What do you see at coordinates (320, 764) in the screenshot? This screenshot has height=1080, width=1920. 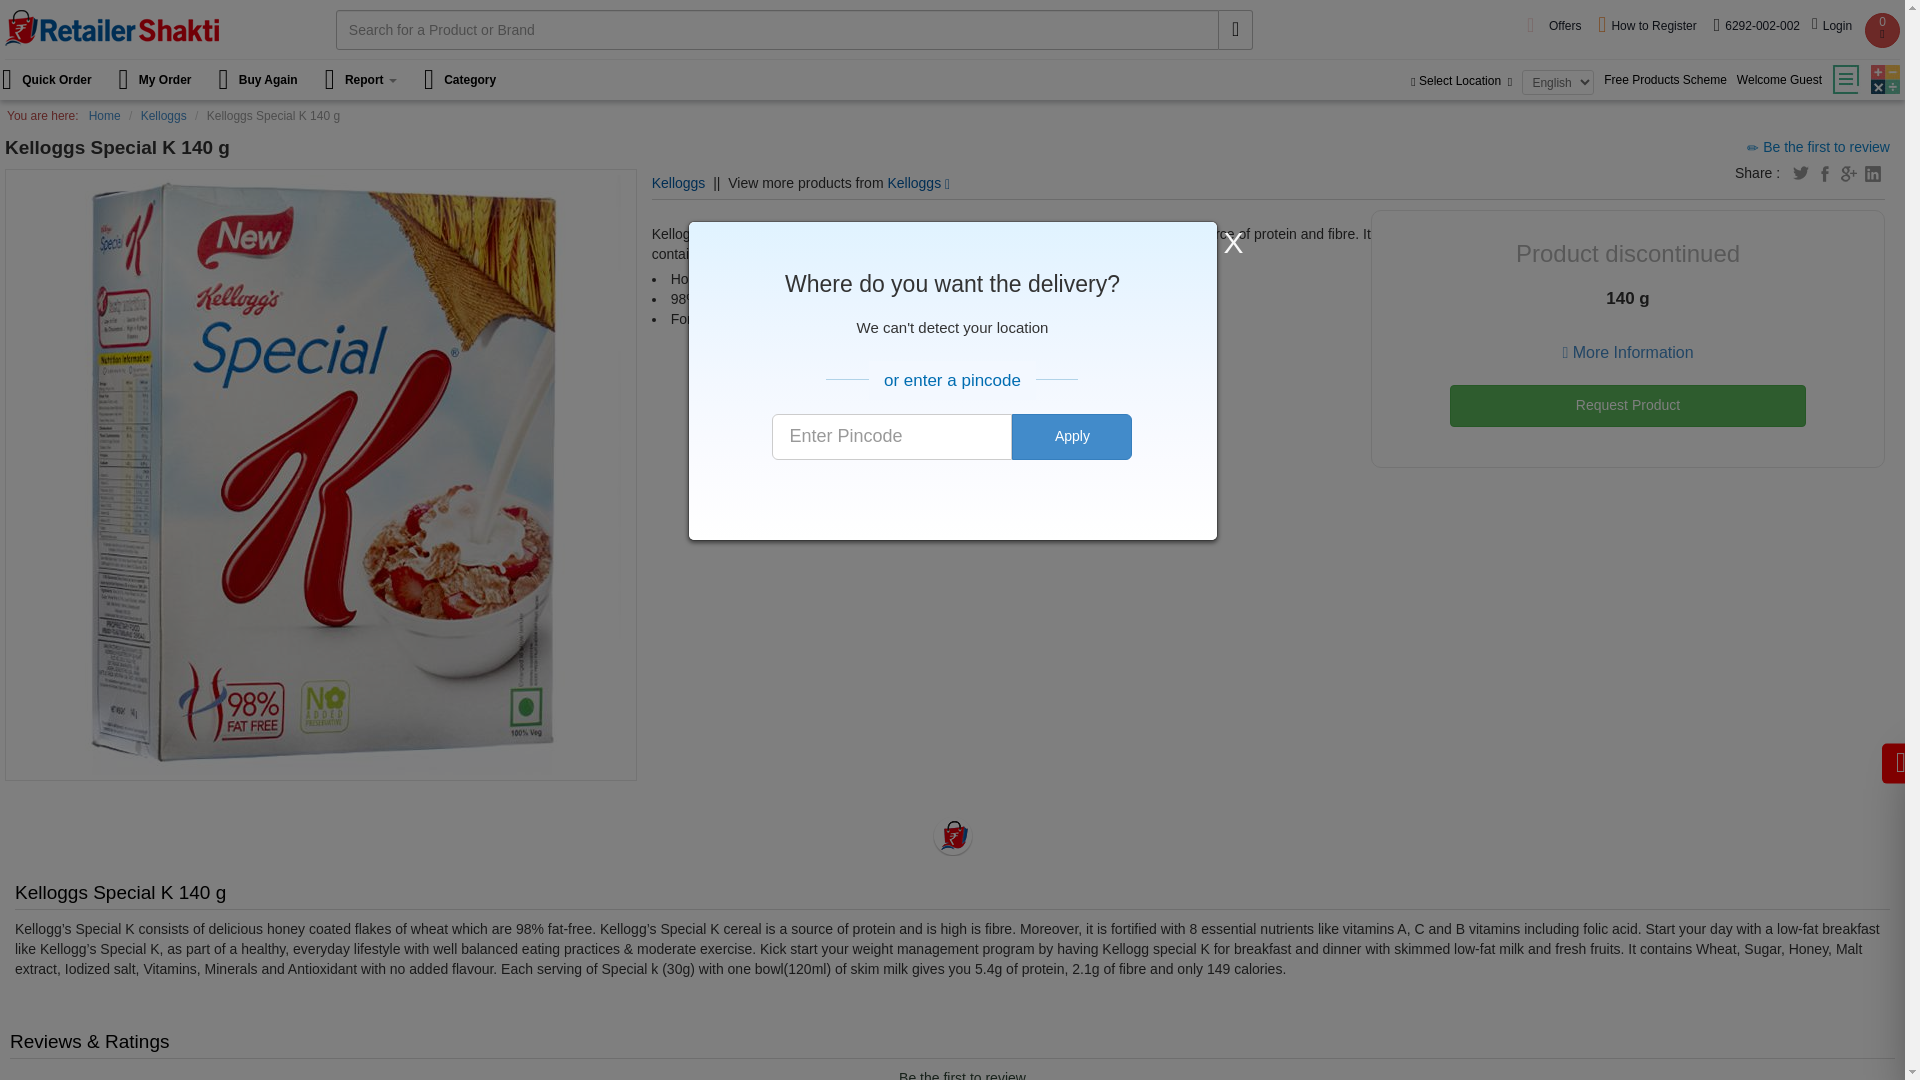 I see `Kelloggs Special K 140 g` at bounding box center [320, 764].